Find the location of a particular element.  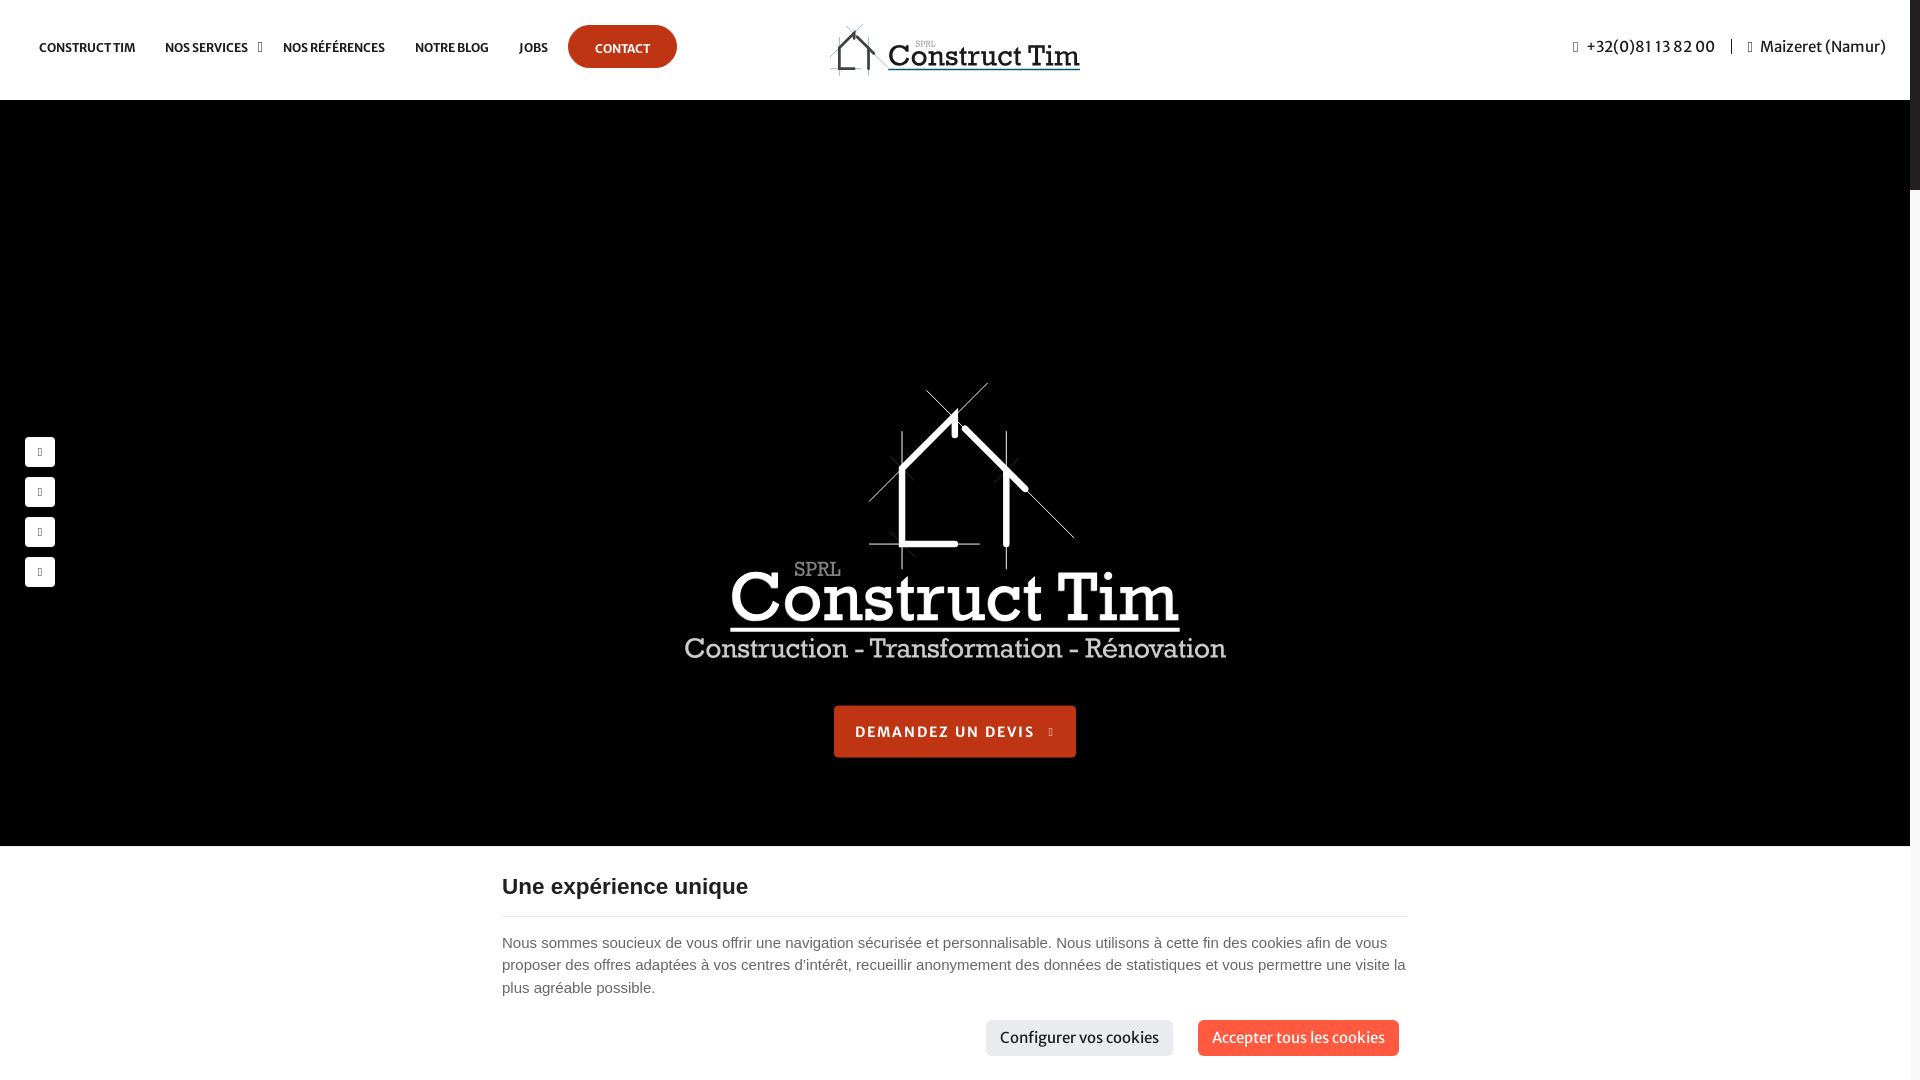

+32(0)81 13 82 00 is located at coordinates (1644, 46).